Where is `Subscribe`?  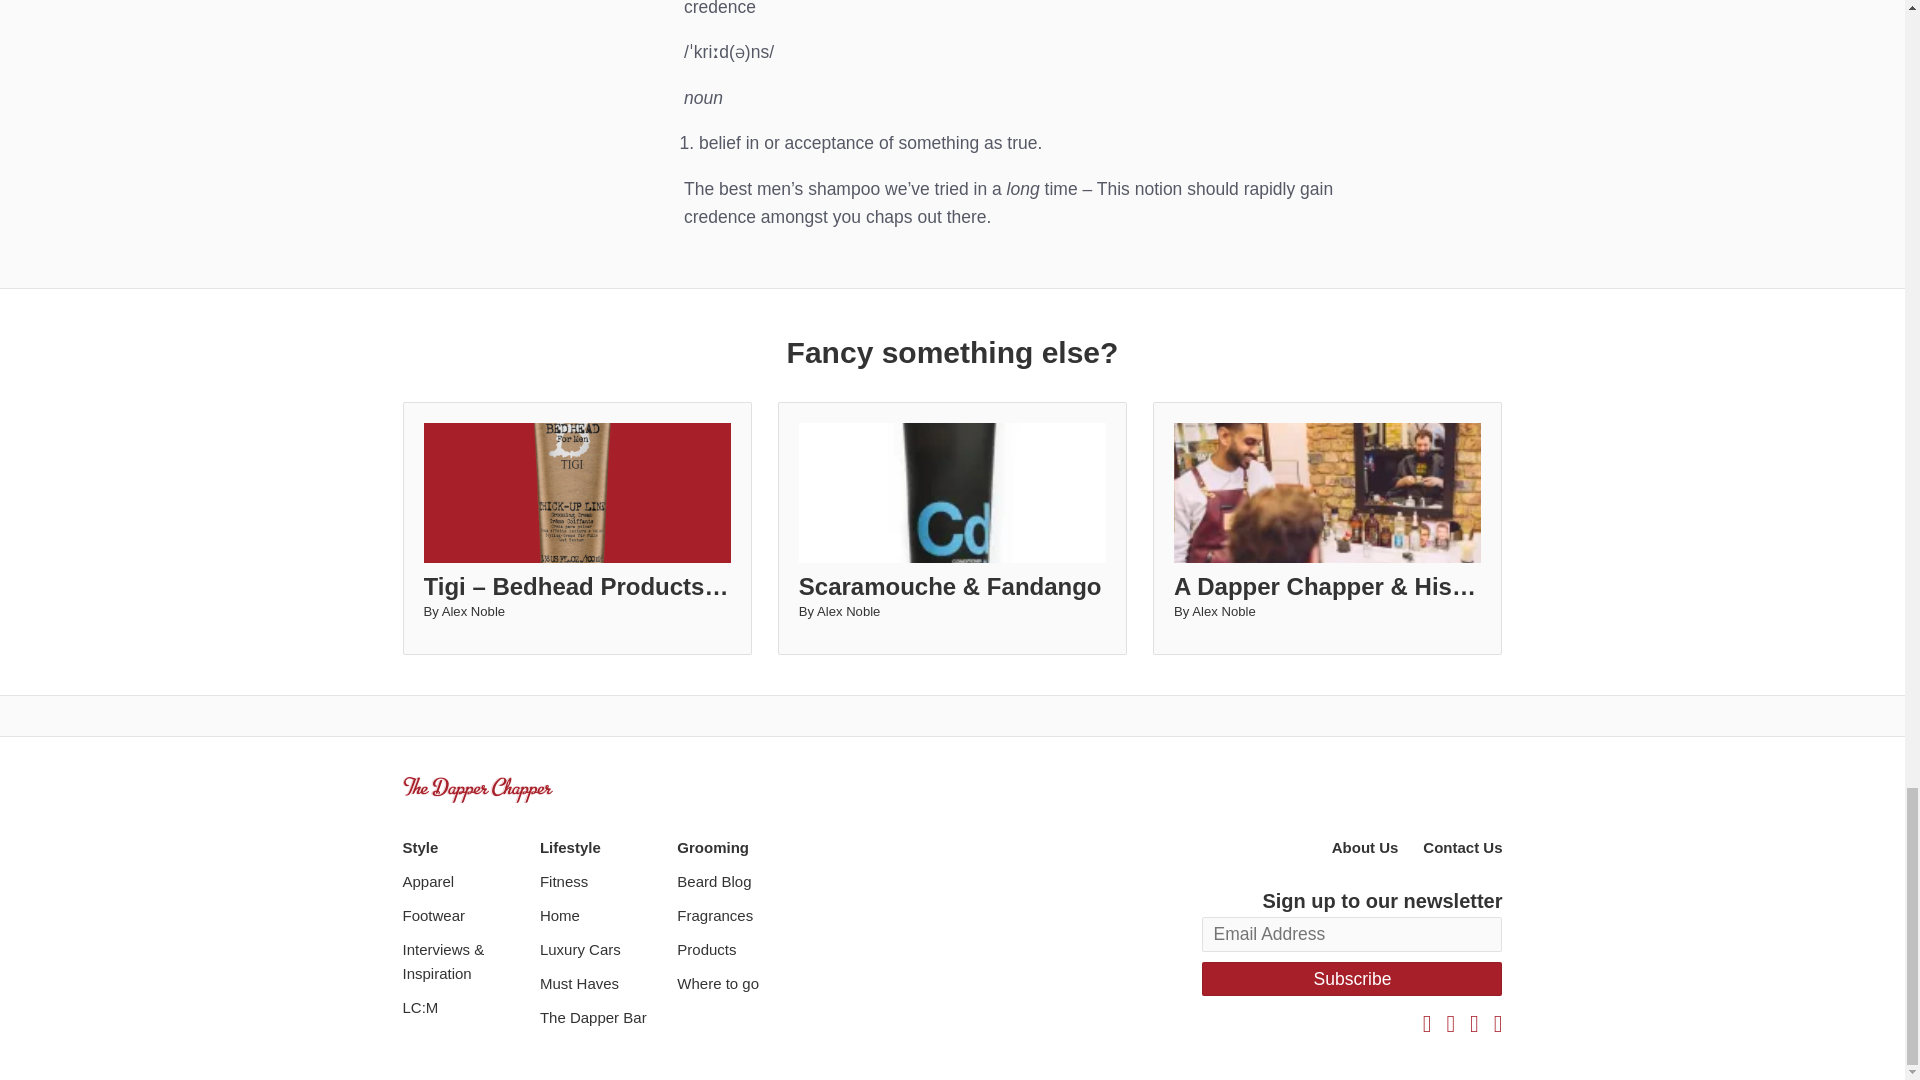 Subscribe is located at coordinates (1351, 978).